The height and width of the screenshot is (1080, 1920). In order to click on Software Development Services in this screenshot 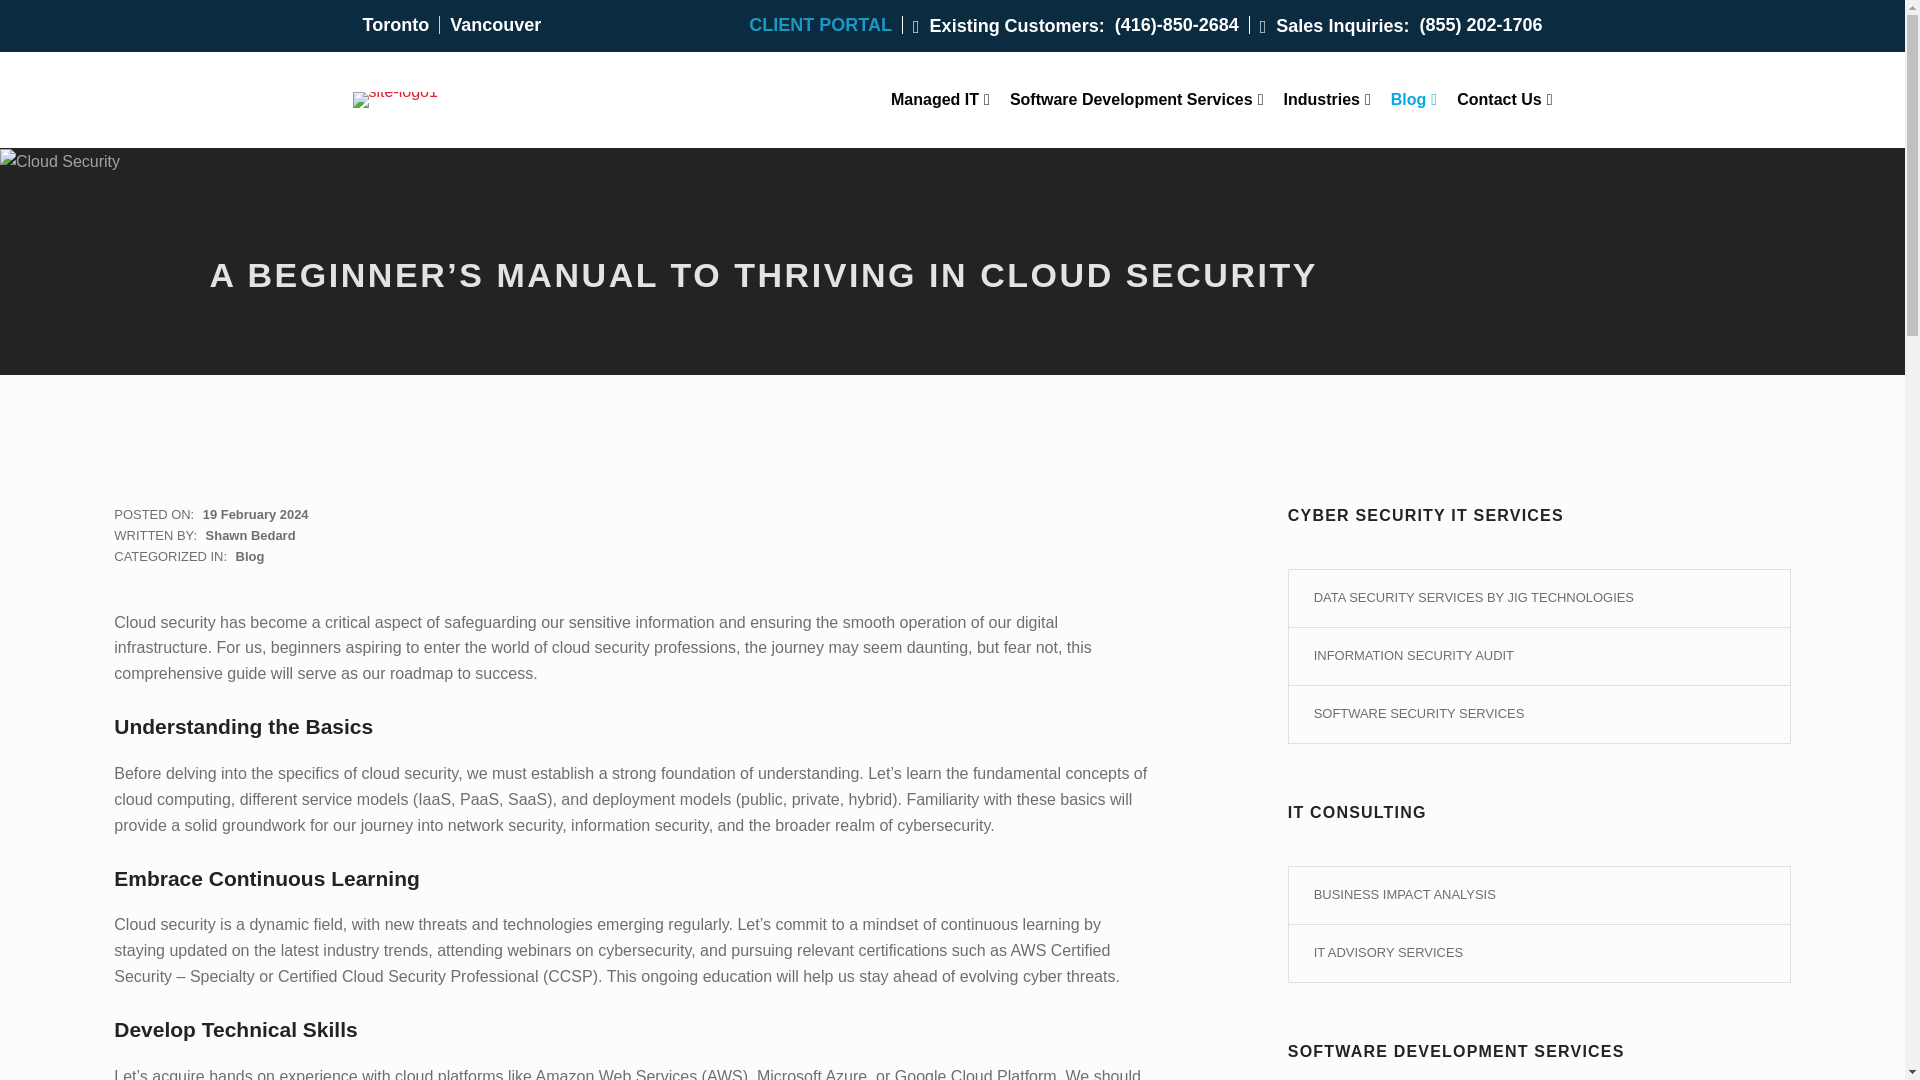, I will do `click(1136, 100)`.